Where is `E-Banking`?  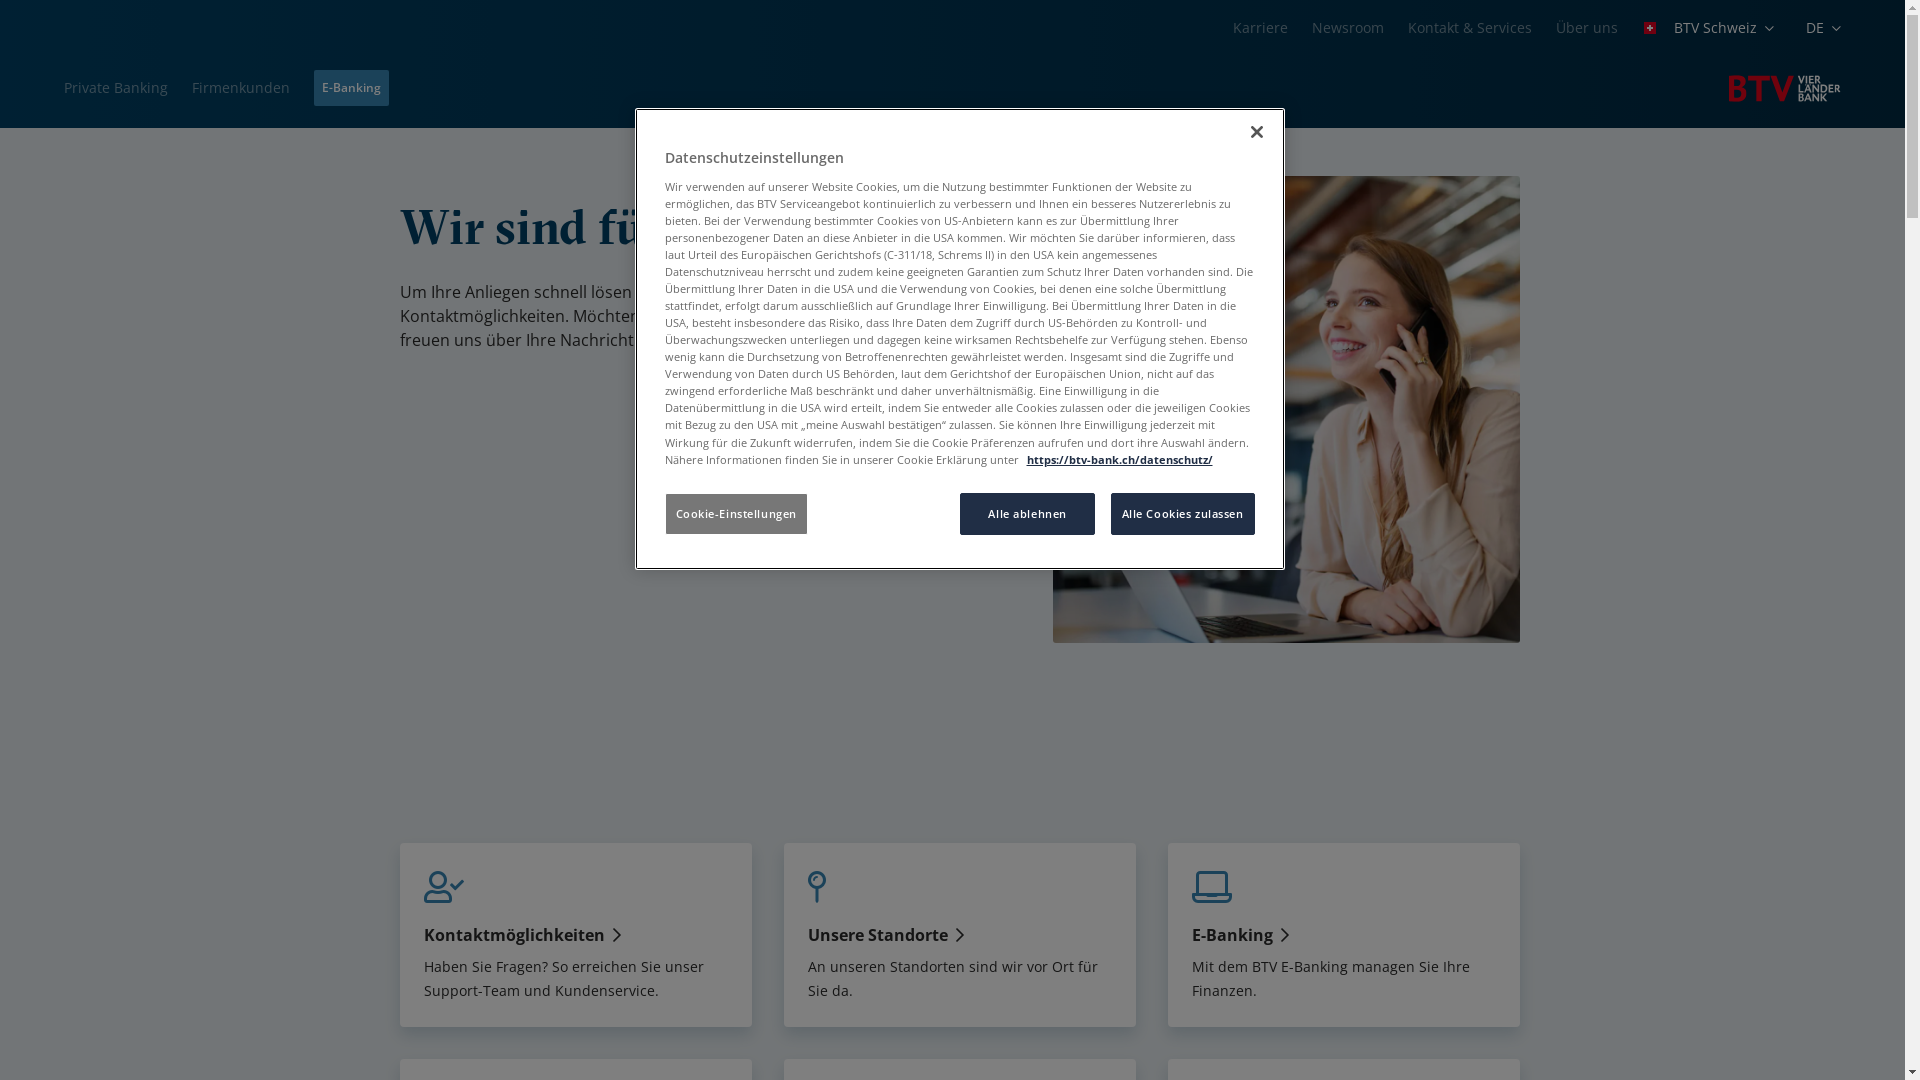 E-Banking is located at coordinates (352, 88).